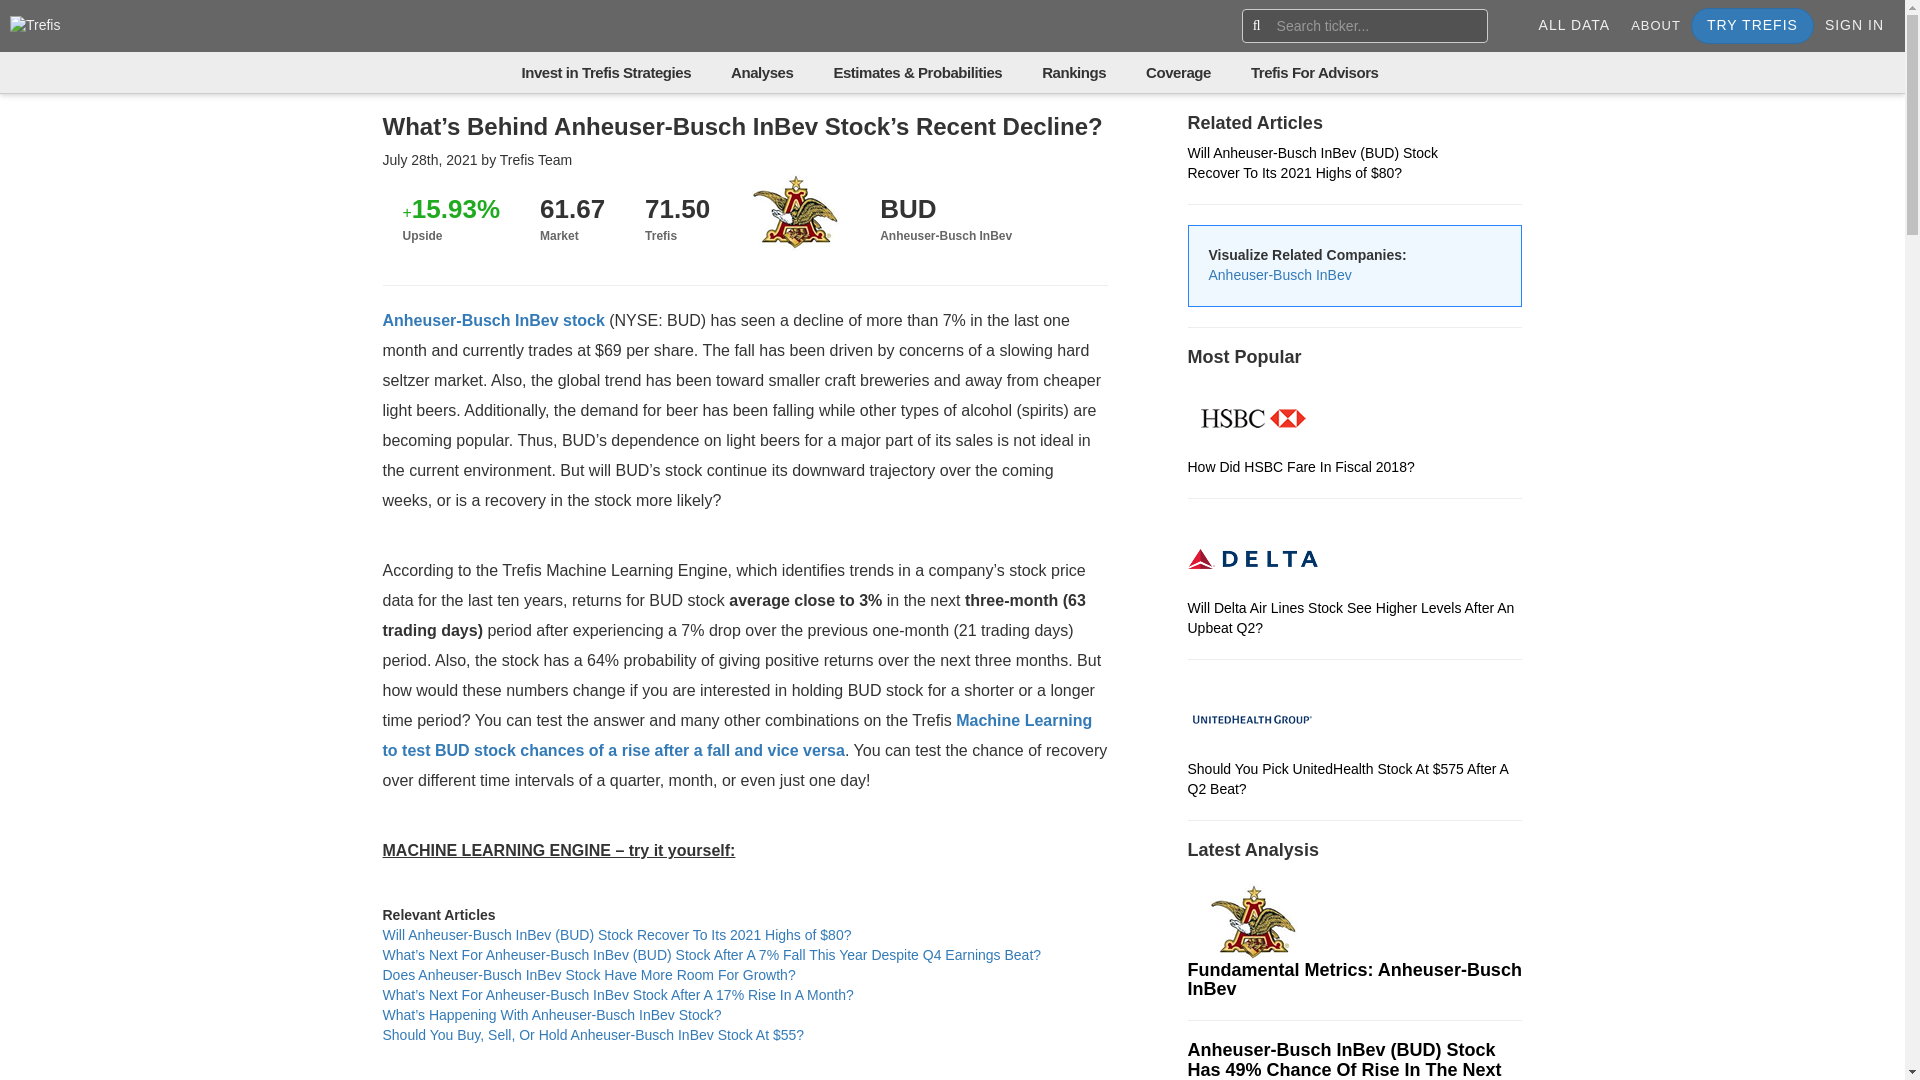 The width and height of the screenshot is (1920, 1080). I want to click on Coverage, so click(1178, 72).